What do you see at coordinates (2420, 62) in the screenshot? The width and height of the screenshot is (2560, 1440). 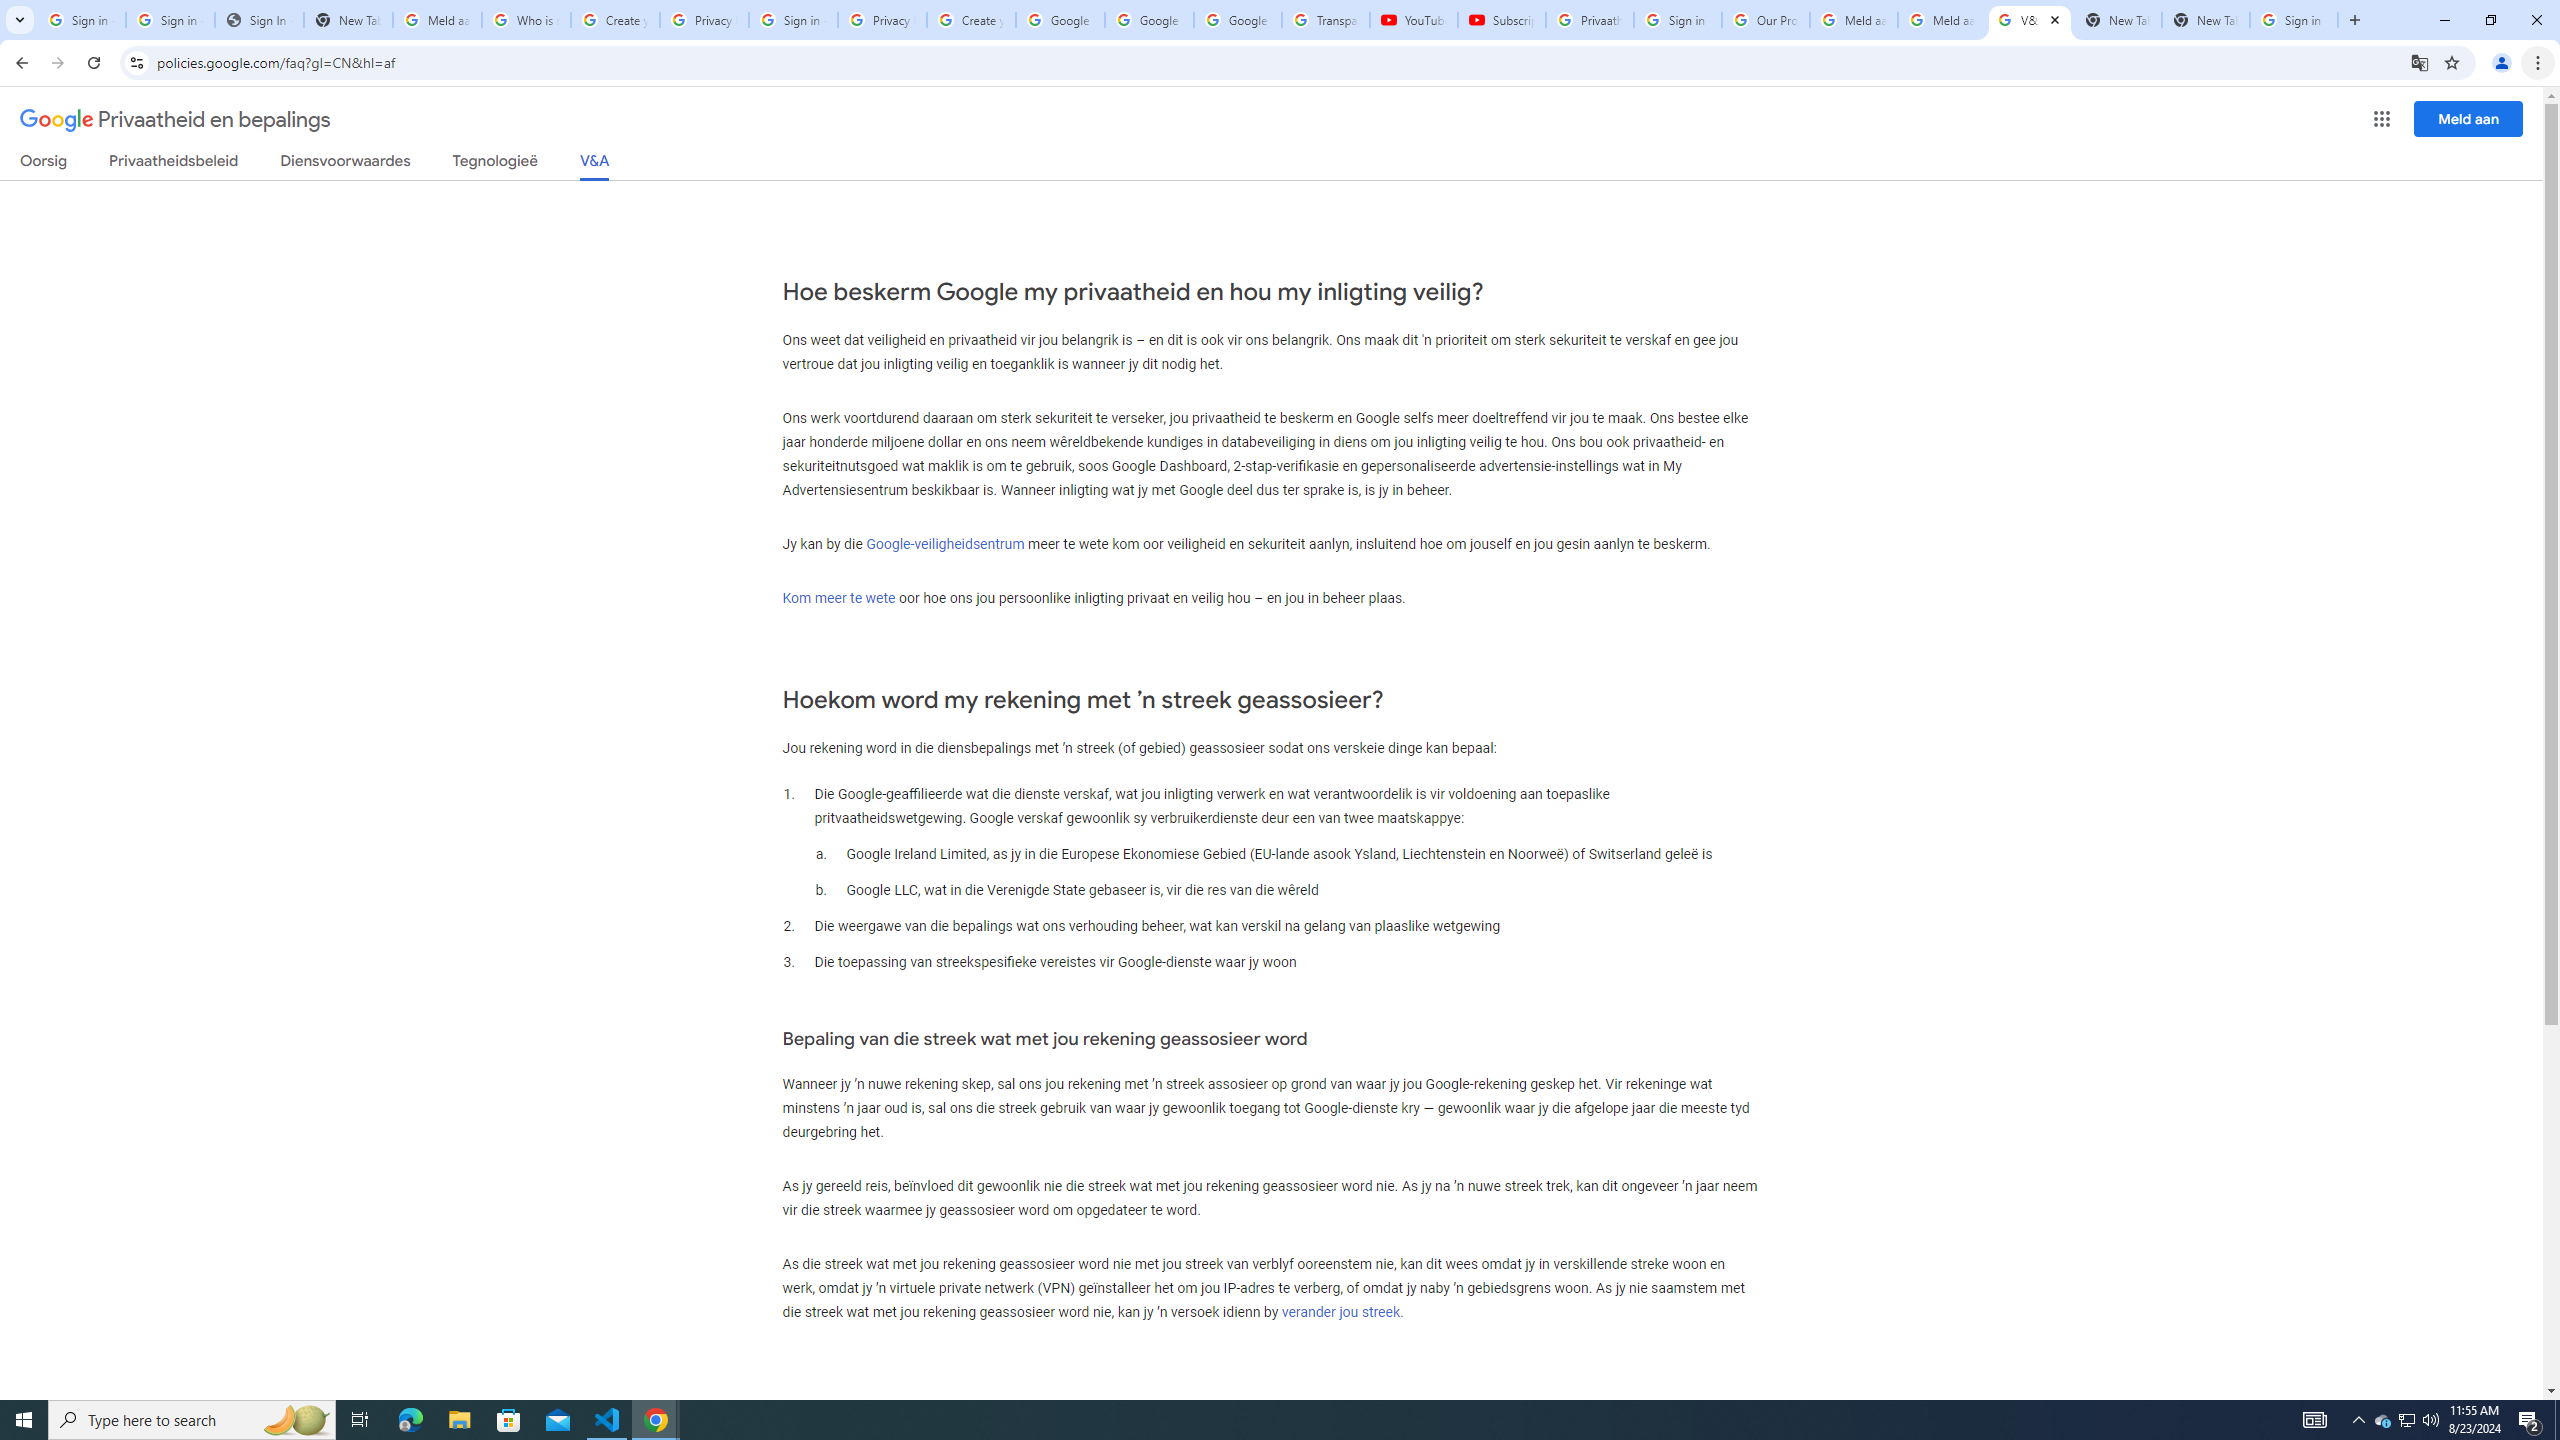 I see `Translate this page` at bounding box center [2420, 62].